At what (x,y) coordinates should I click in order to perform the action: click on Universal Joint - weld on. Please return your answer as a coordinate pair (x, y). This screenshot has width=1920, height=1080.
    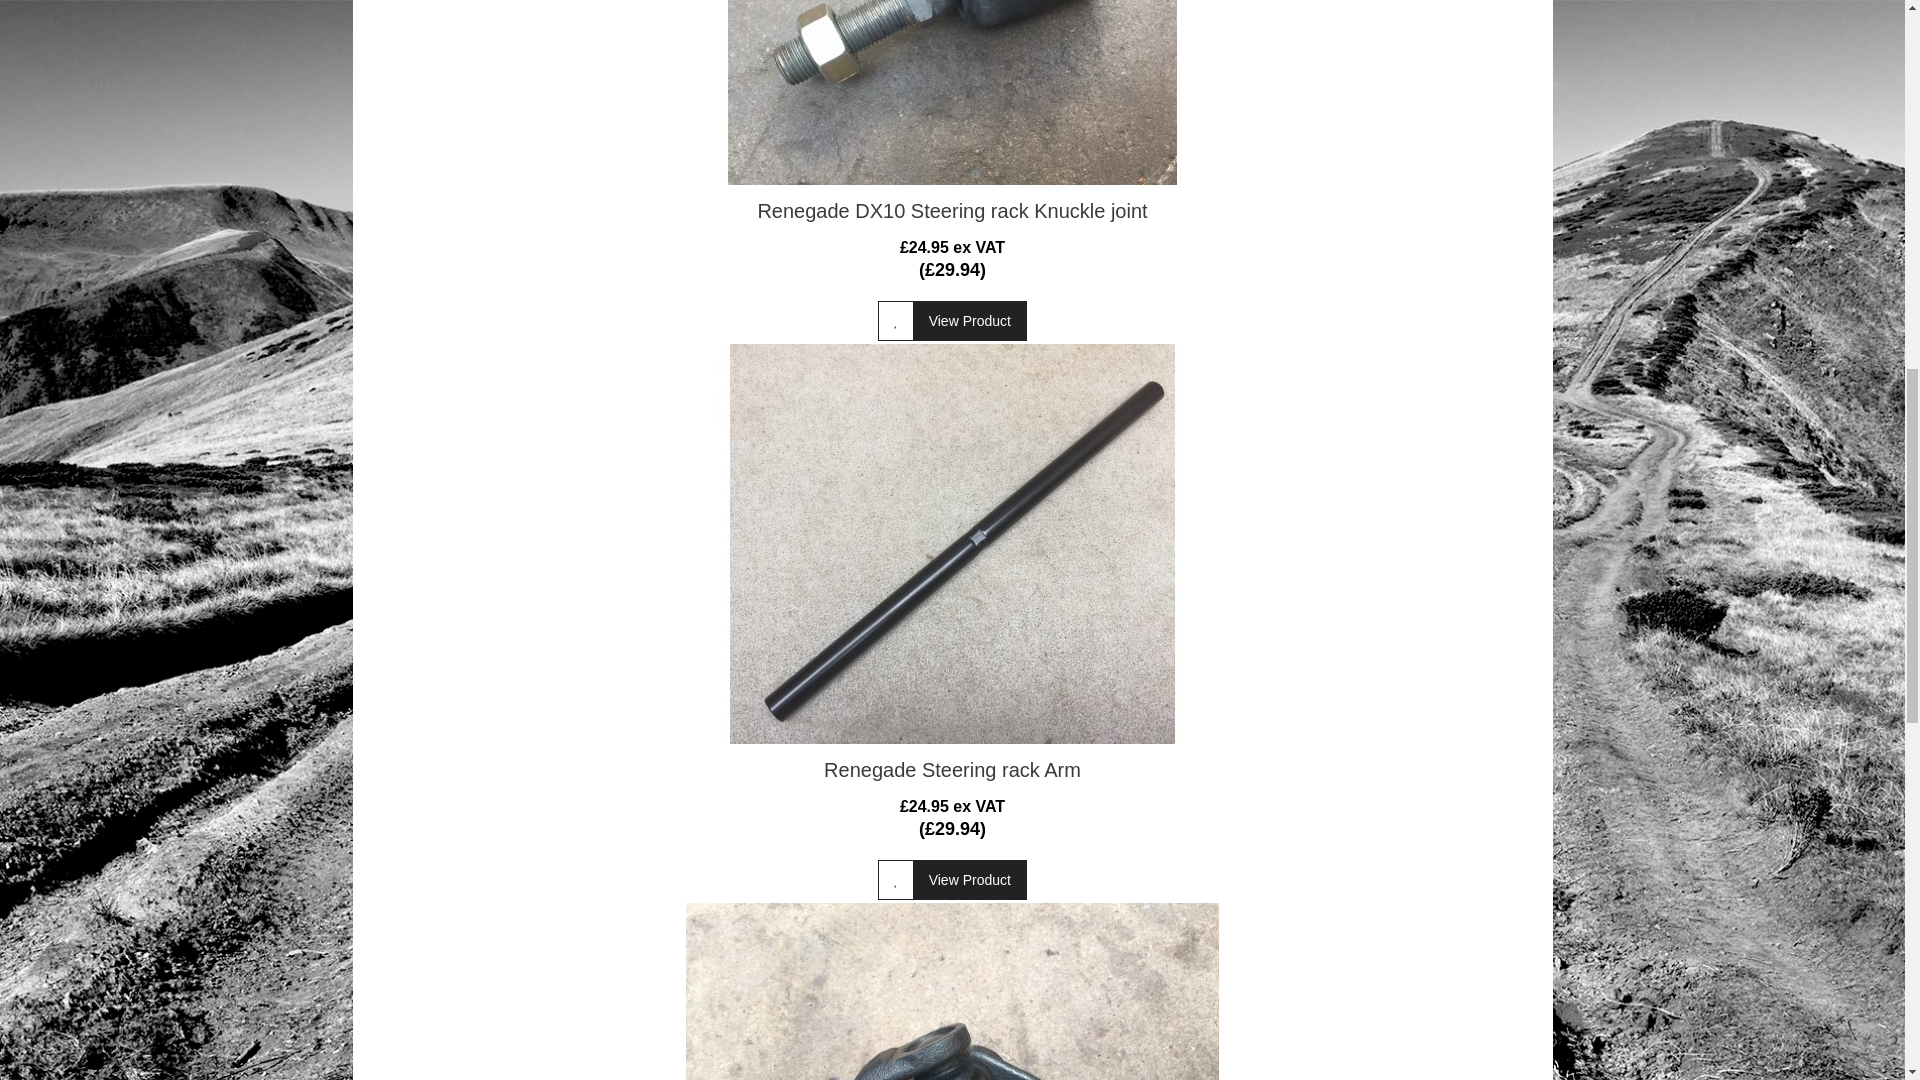
    Looking at the image, I should click on (952, 991).